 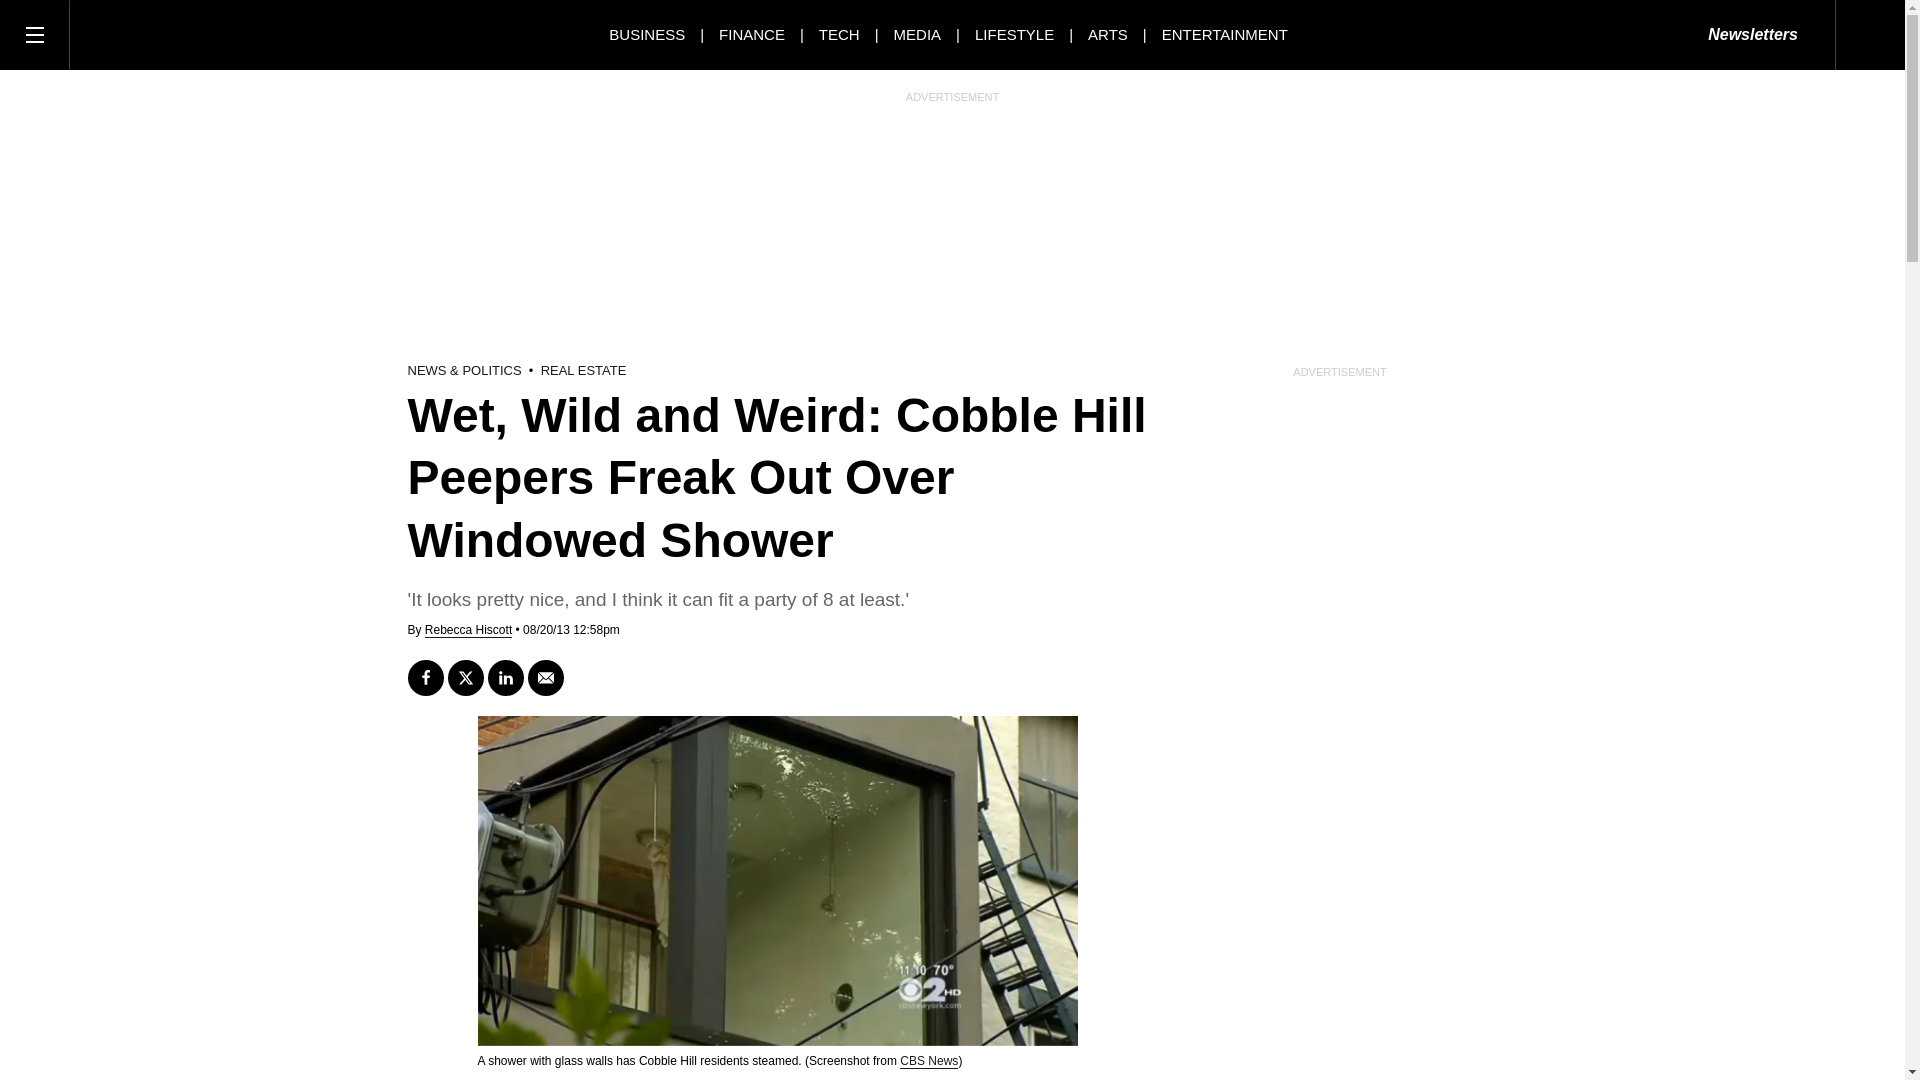 I want to click on Tweet, so click(x=465, y=677).